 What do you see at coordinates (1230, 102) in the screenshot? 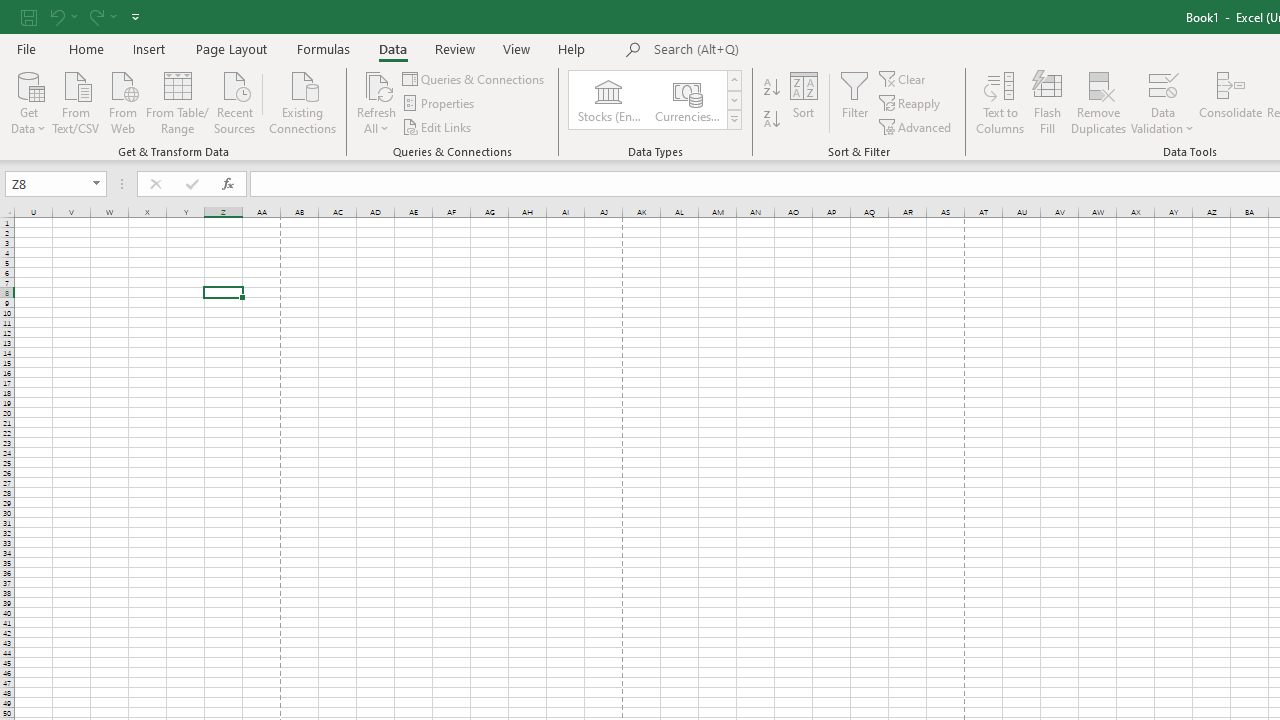
I see `Consolidate...` at bounding box center [1230, 102].